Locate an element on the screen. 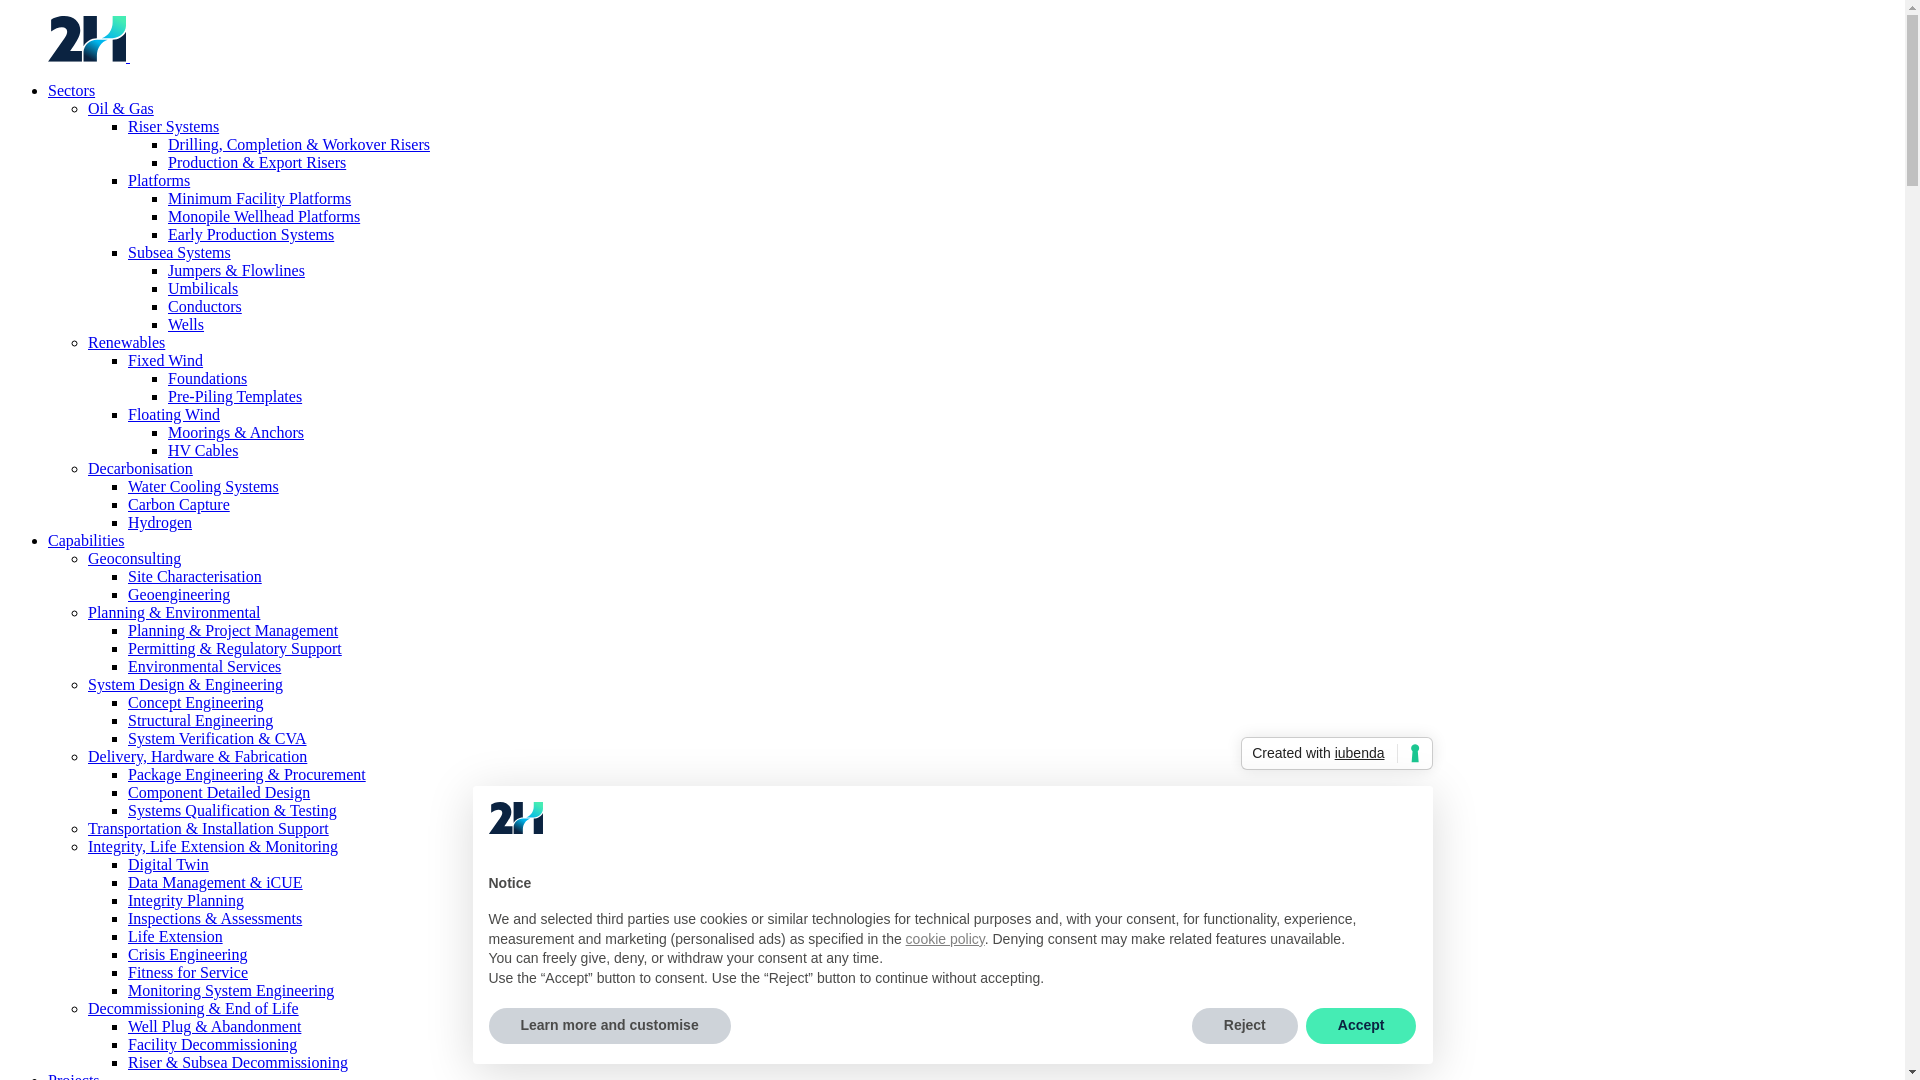  System Design & Engineering is located at coordinates (186, 684).